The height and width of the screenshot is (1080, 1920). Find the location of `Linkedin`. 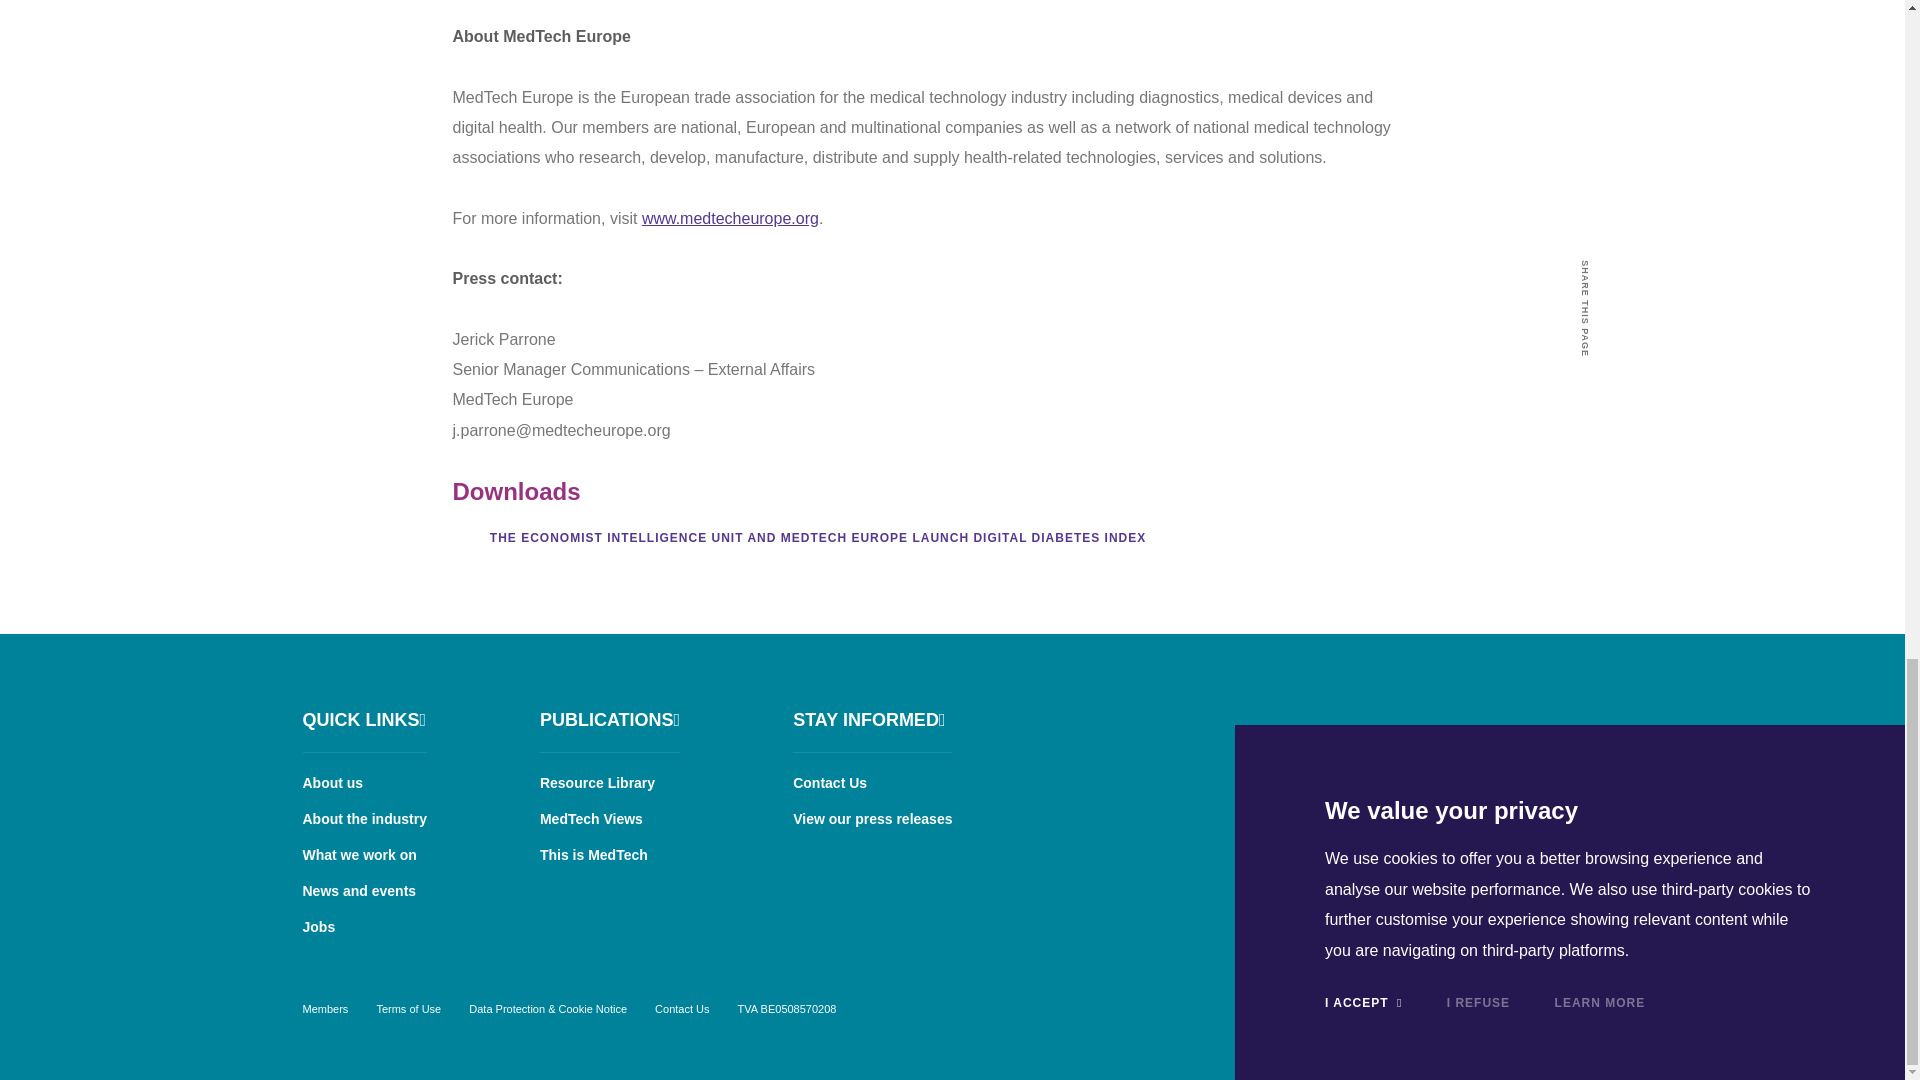

Linkedin is located at coordinates (1470, 716).